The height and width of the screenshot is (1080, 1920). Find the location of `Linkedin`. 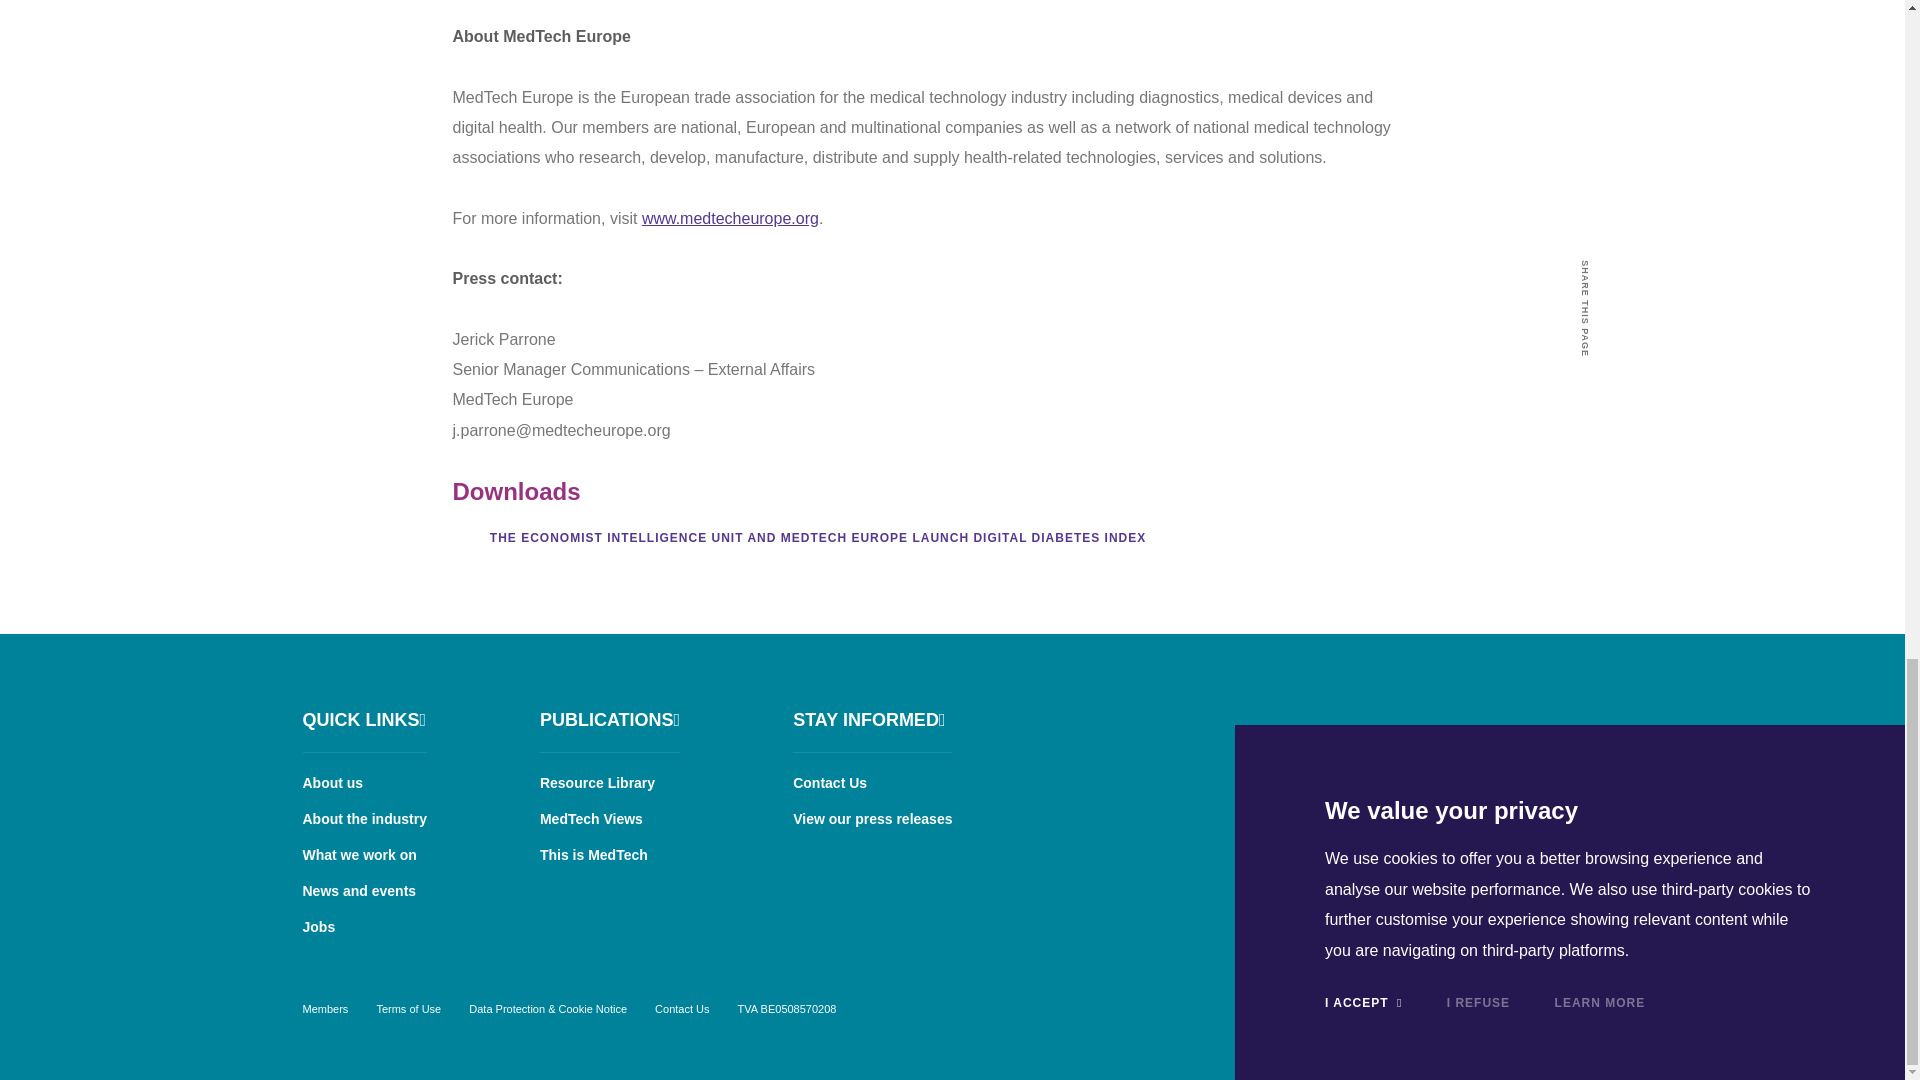

Linkedin is located at coordinates (1470, 716).